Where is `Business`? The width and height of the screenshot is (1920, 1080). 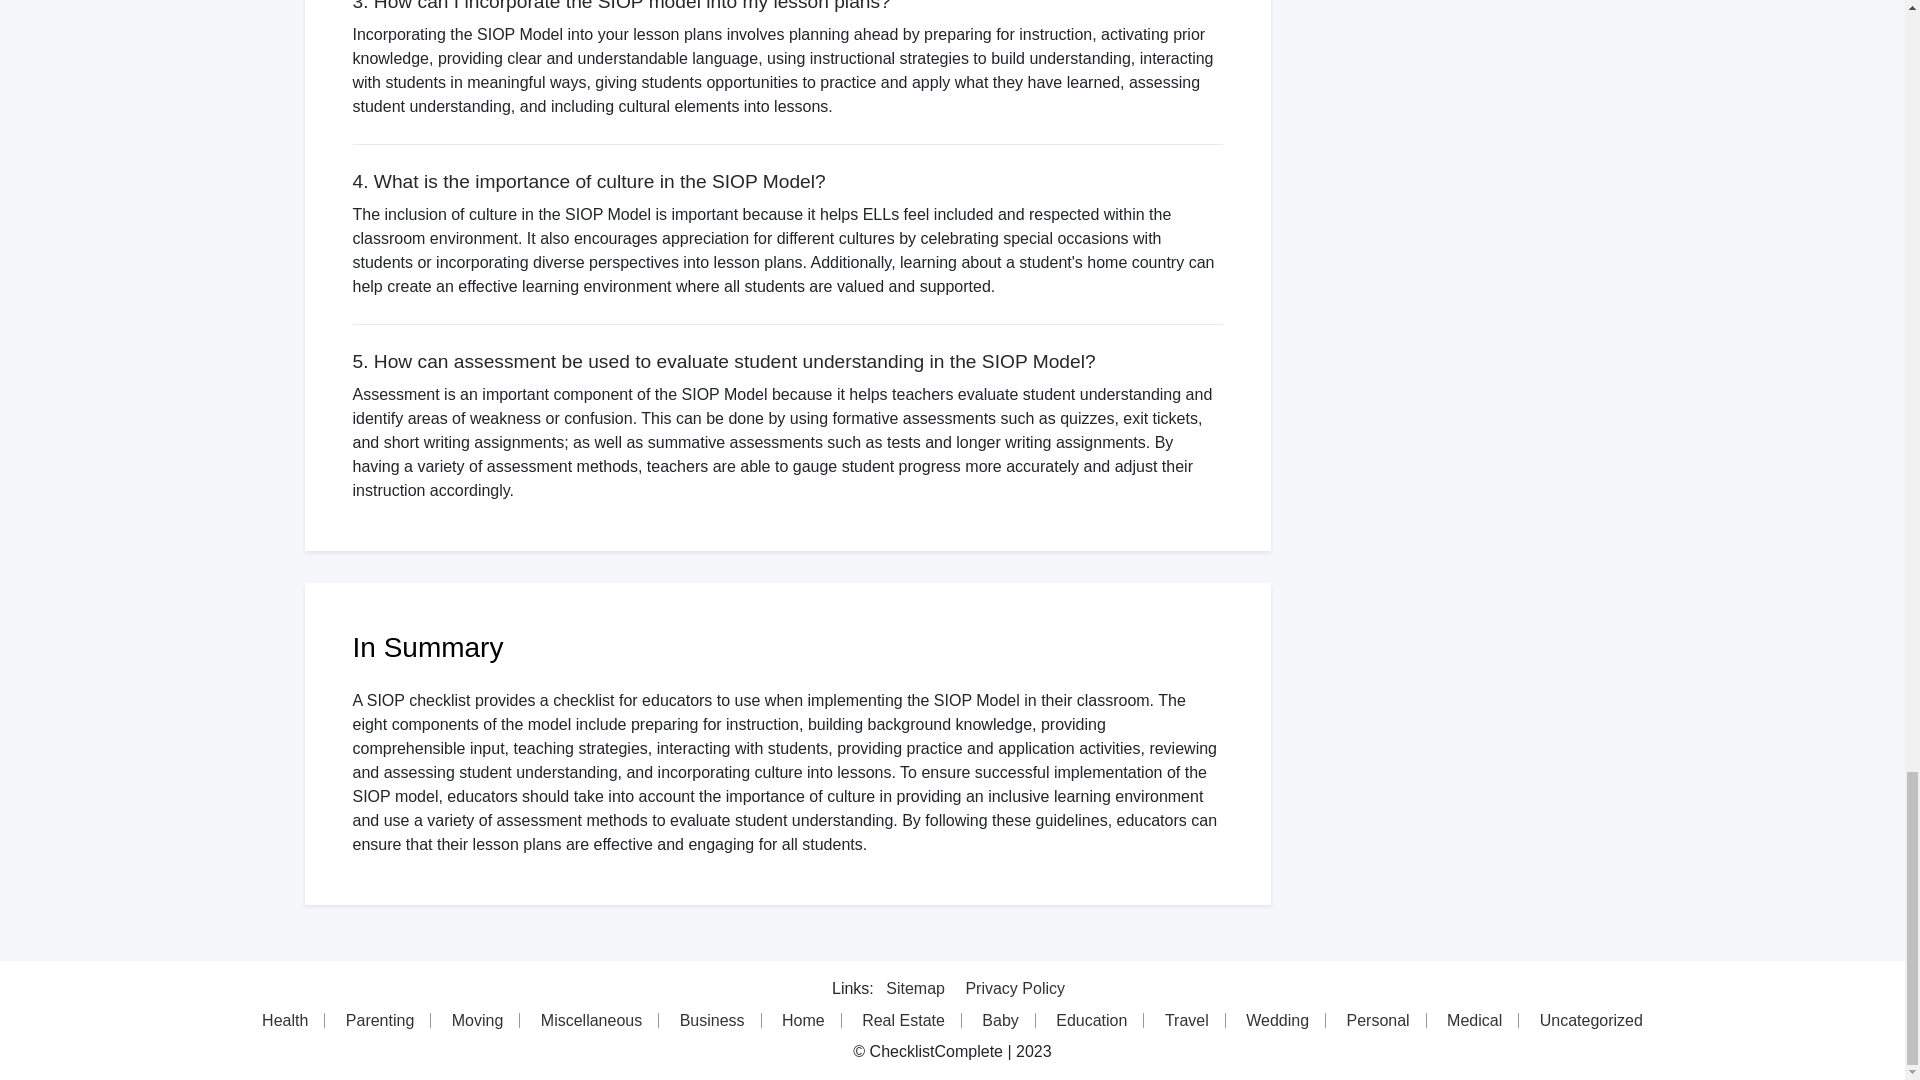 Business is located at coordinates (713, 1020).